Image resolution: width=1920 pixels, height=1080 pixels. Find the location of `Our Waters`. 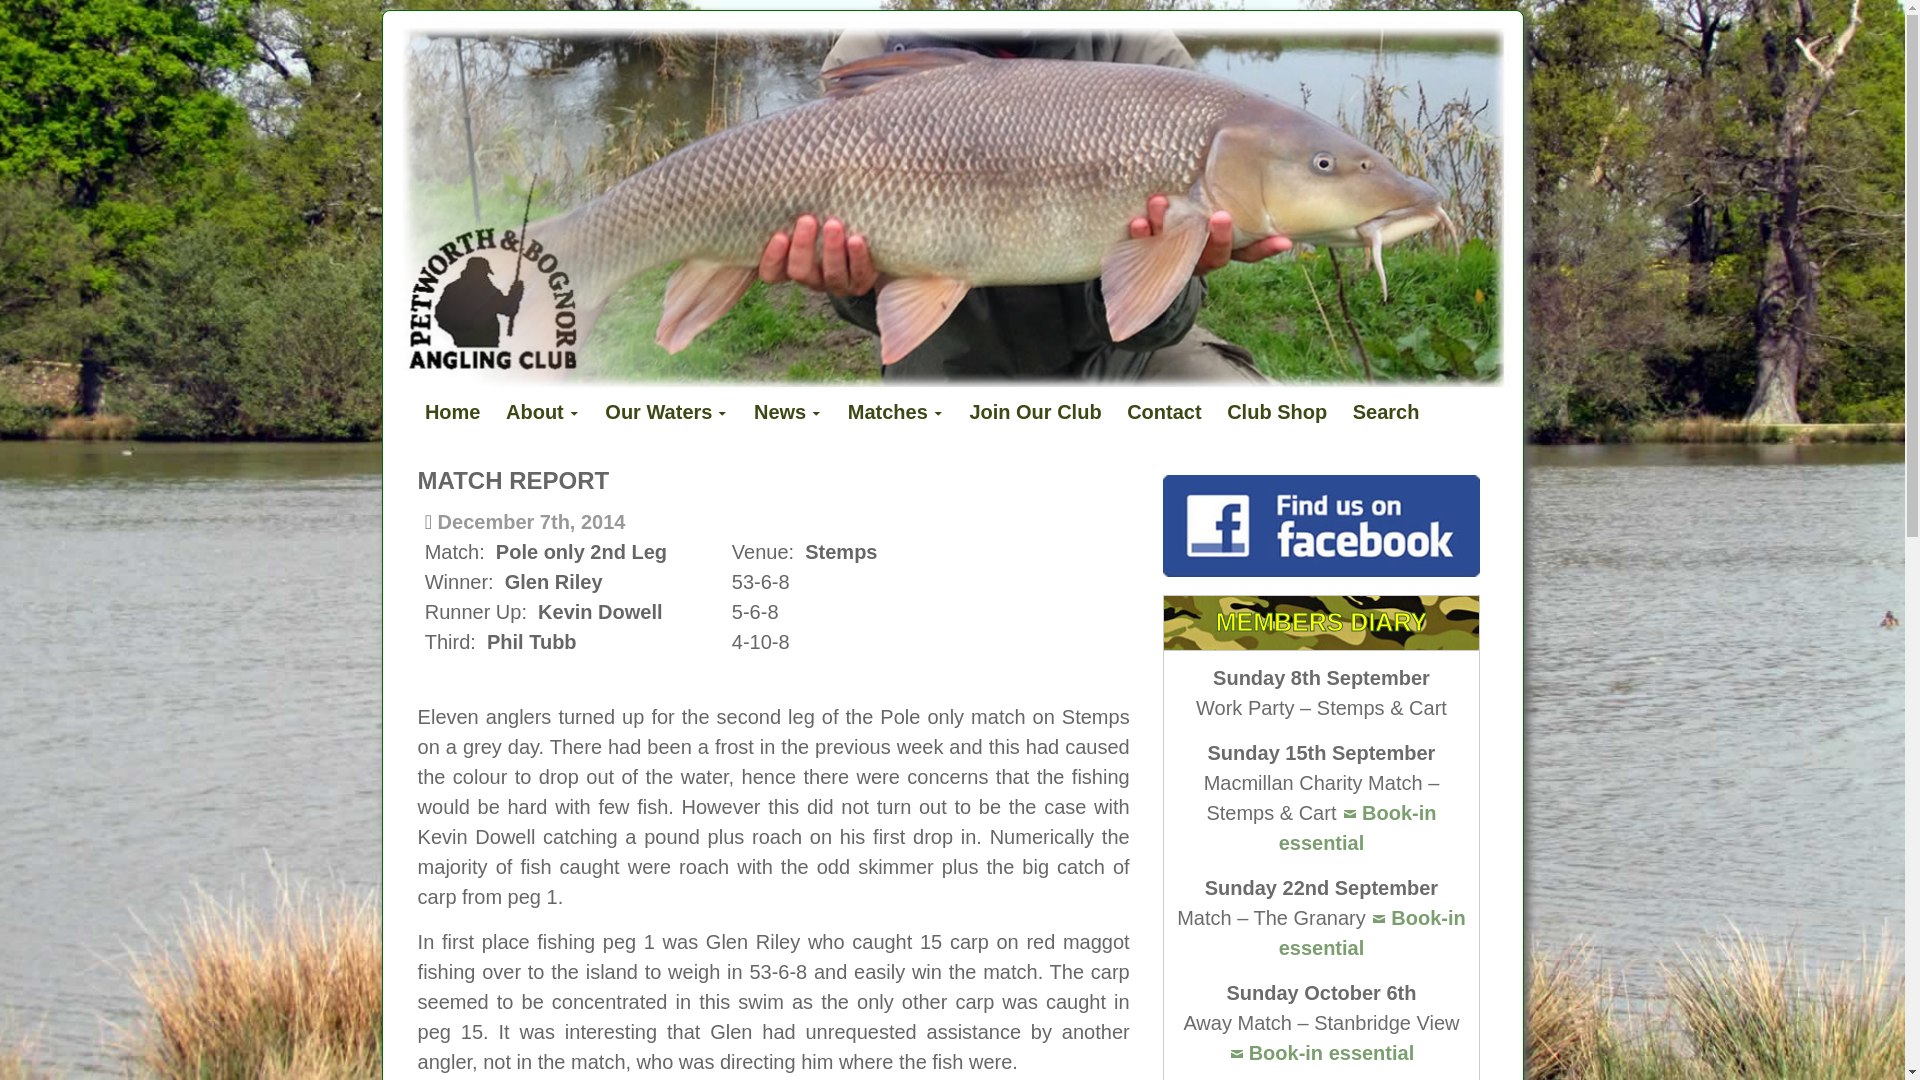

Our Waters is located at coordinates (666, 412).